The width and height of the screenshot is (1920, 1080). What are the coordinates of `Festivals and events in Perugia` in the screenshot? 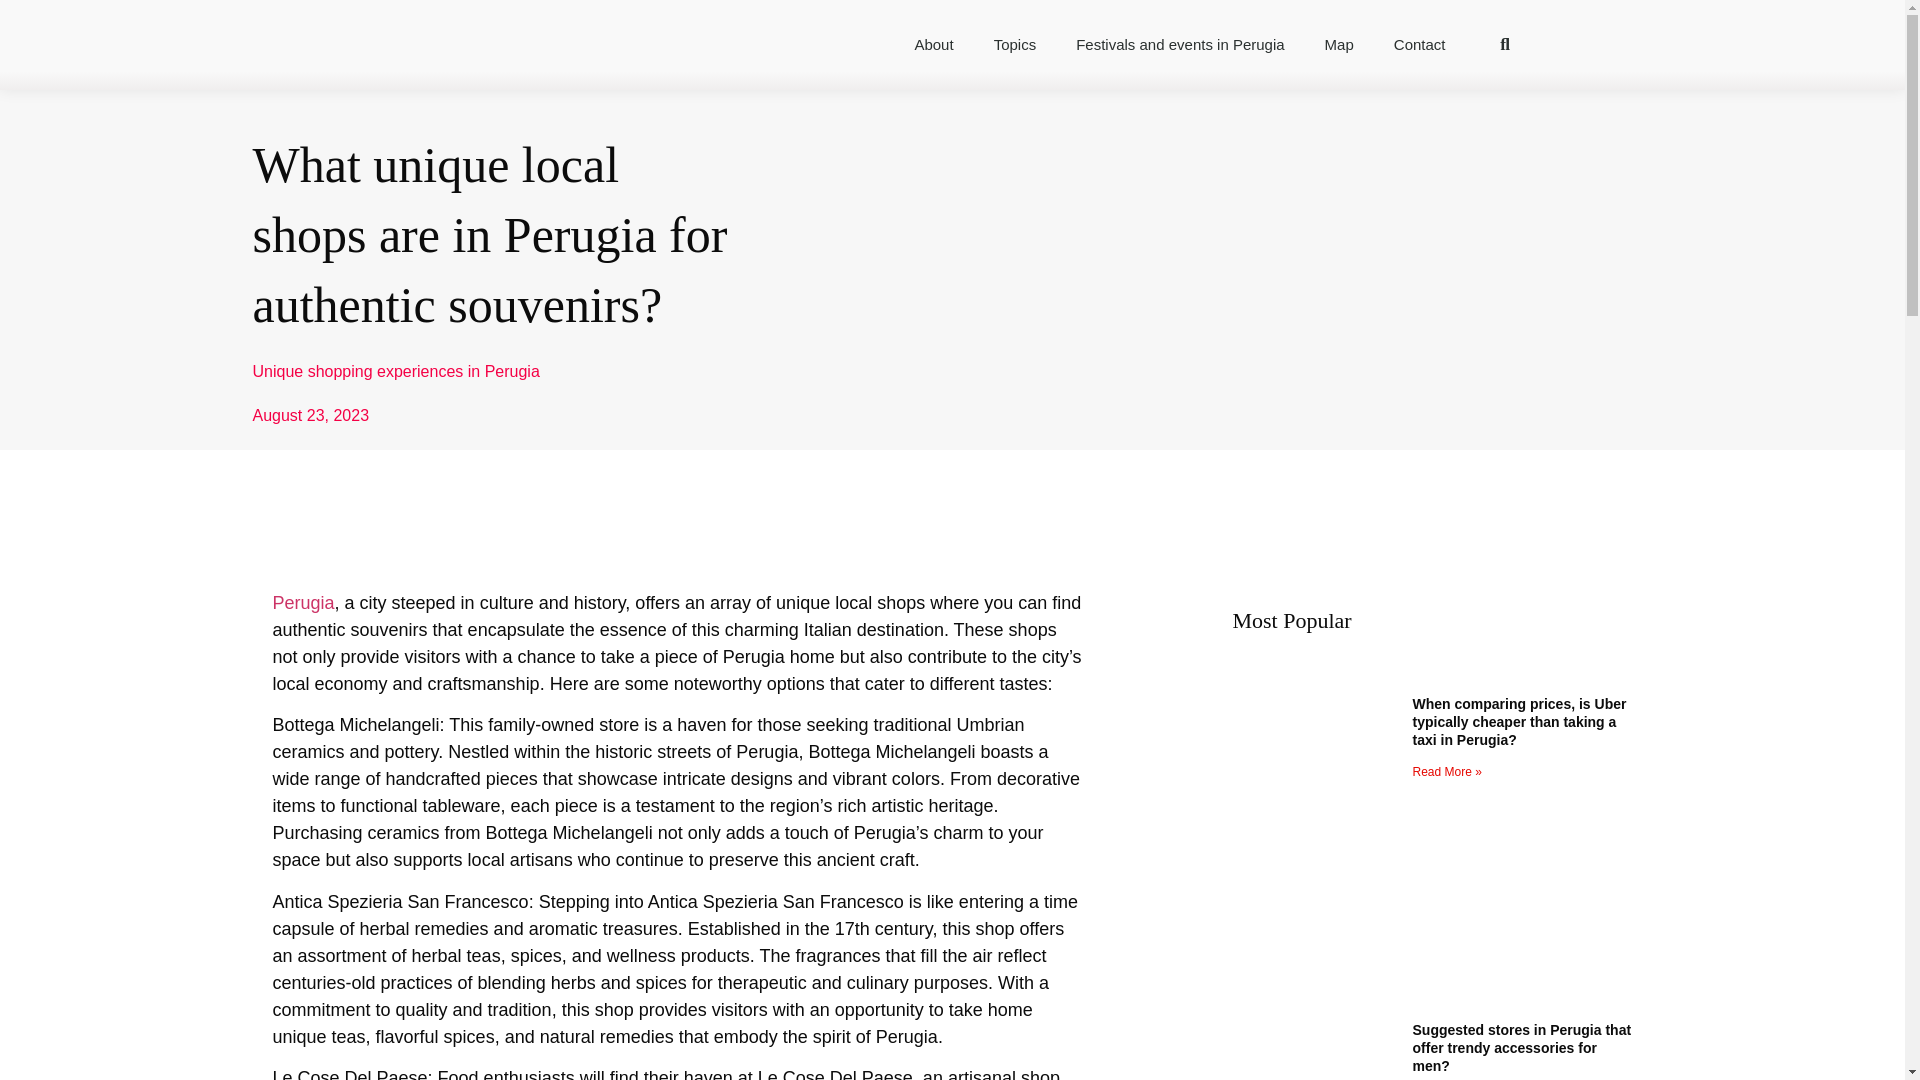 It's located at (1180, 44).